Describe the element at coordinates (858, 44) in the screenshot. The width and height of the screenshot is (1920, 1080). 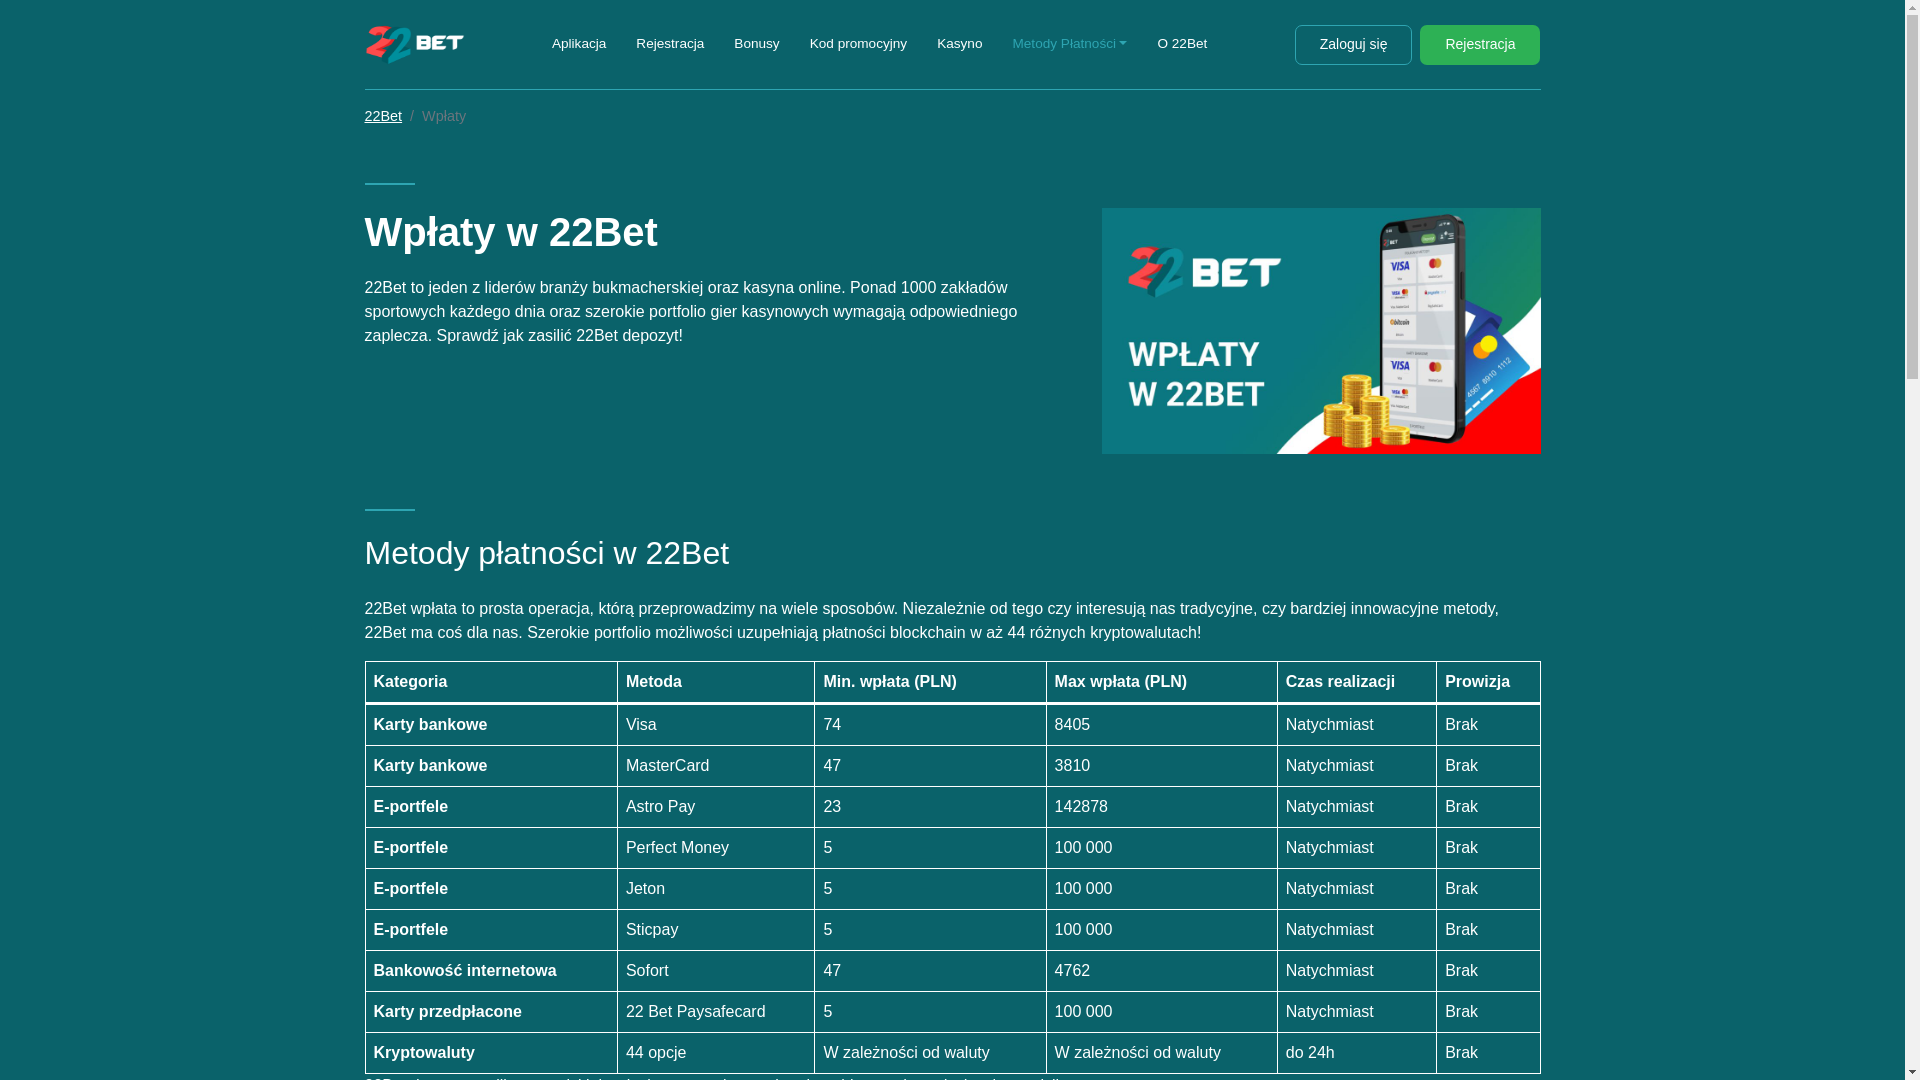
I see `Kod promocyjny` at that location.